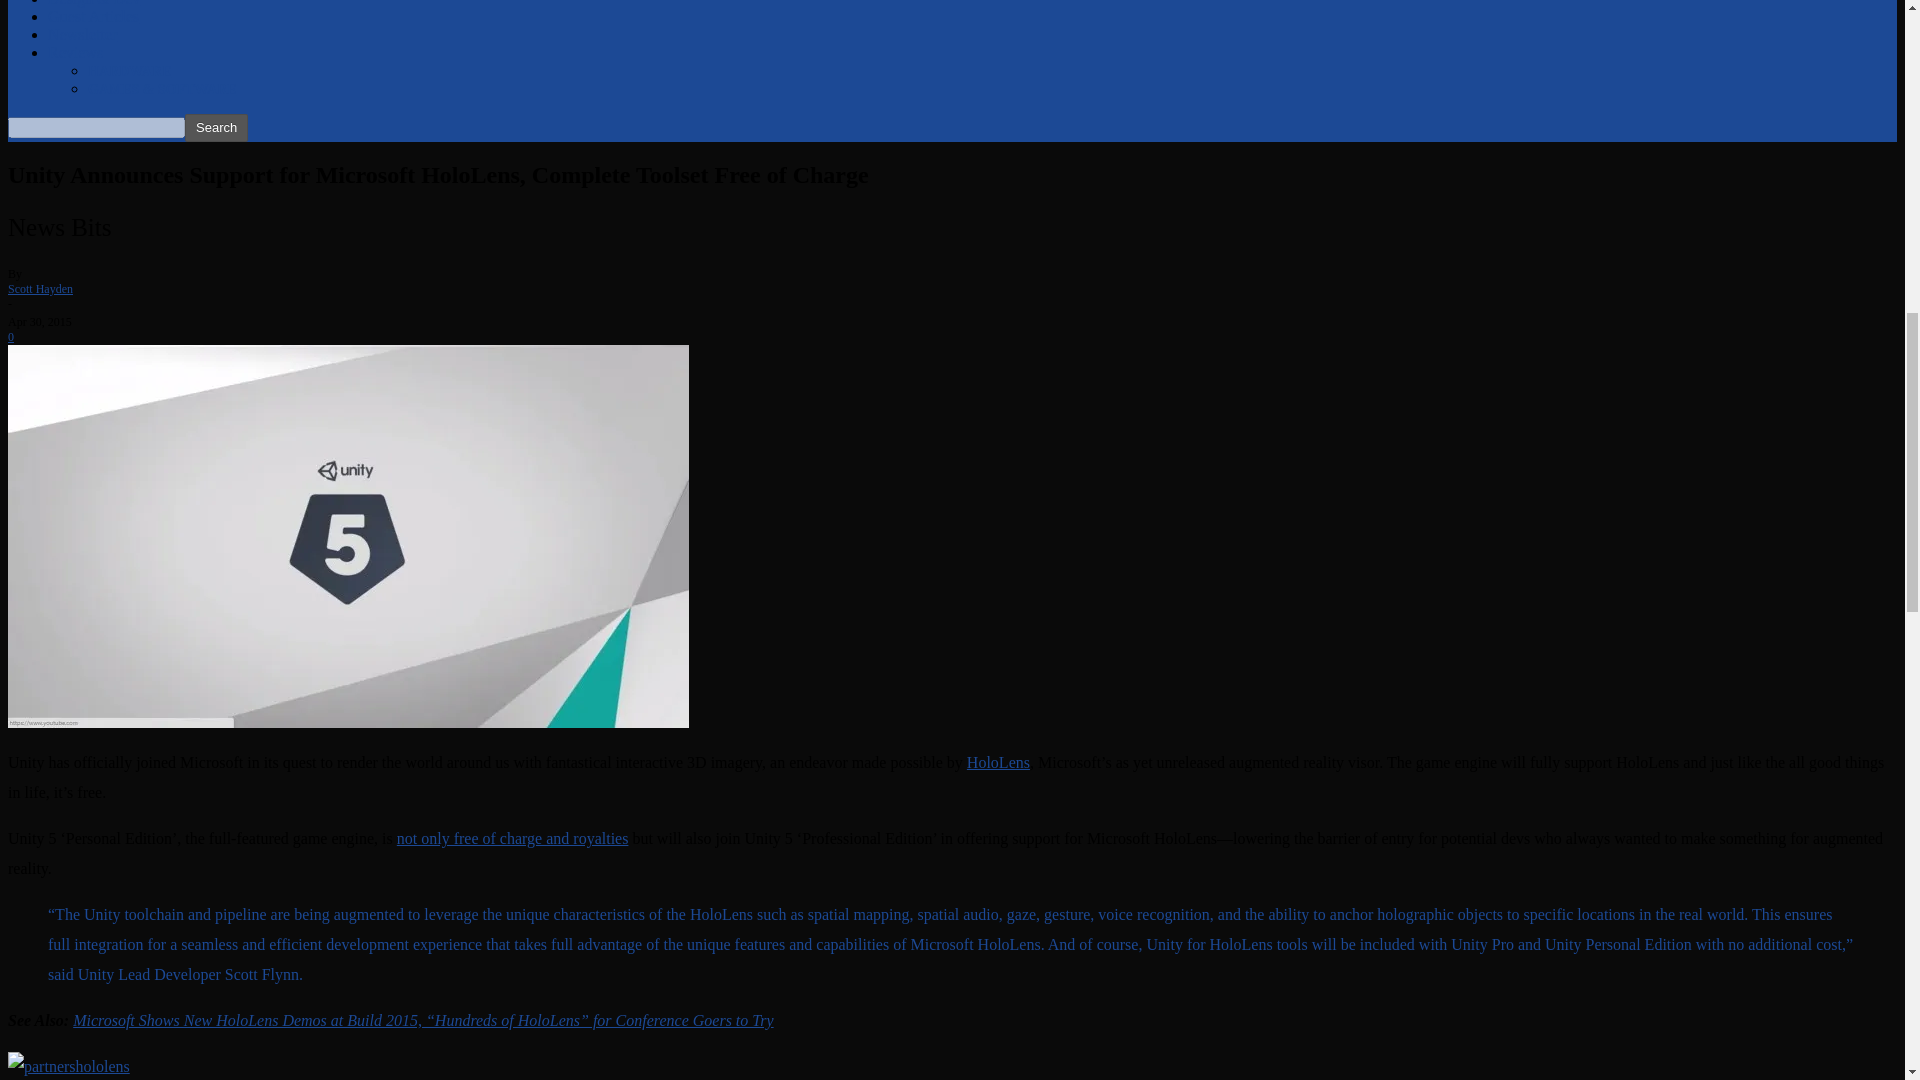  What do you see at coordinates (998, 762) in the screenshot?
I see `HoloLens` at bounding box center [998, 762].